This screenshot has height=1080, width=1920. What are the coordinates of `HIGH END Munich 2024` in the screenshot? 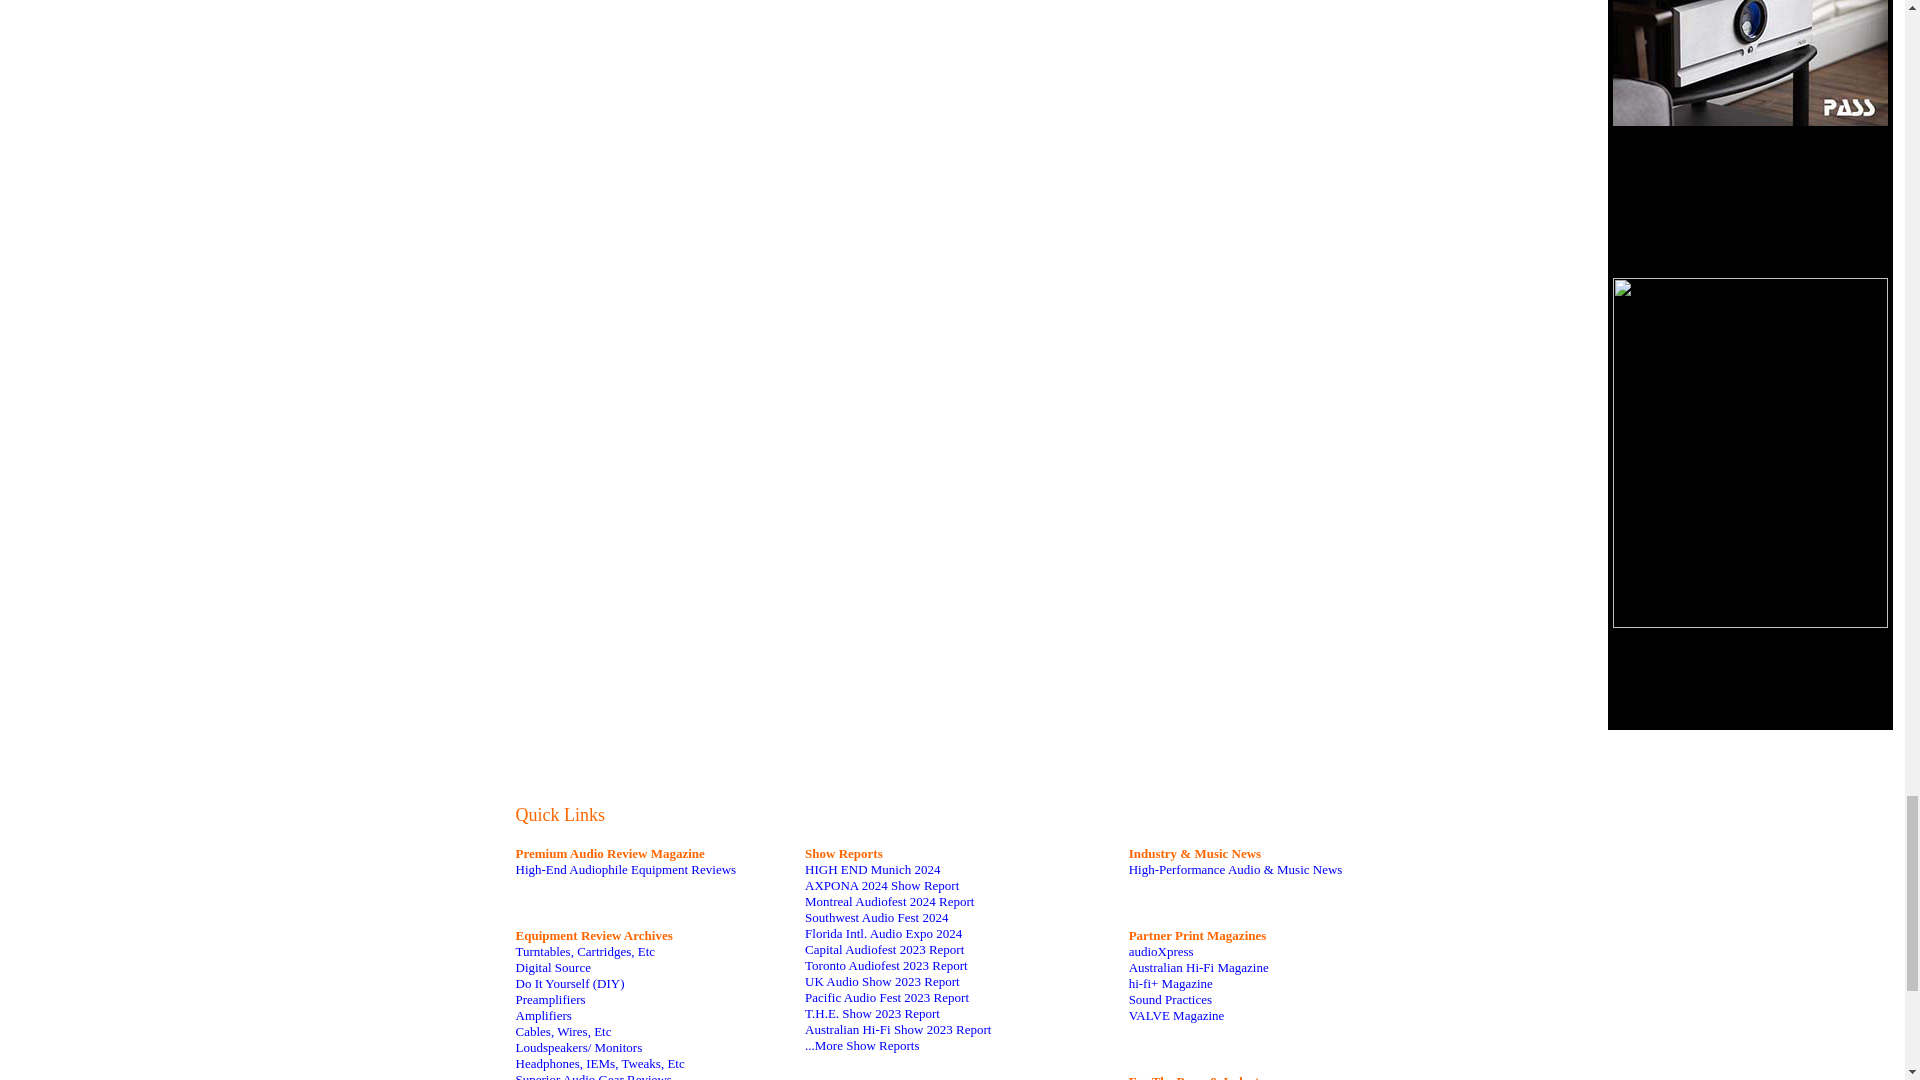 It's located at (872, 868).